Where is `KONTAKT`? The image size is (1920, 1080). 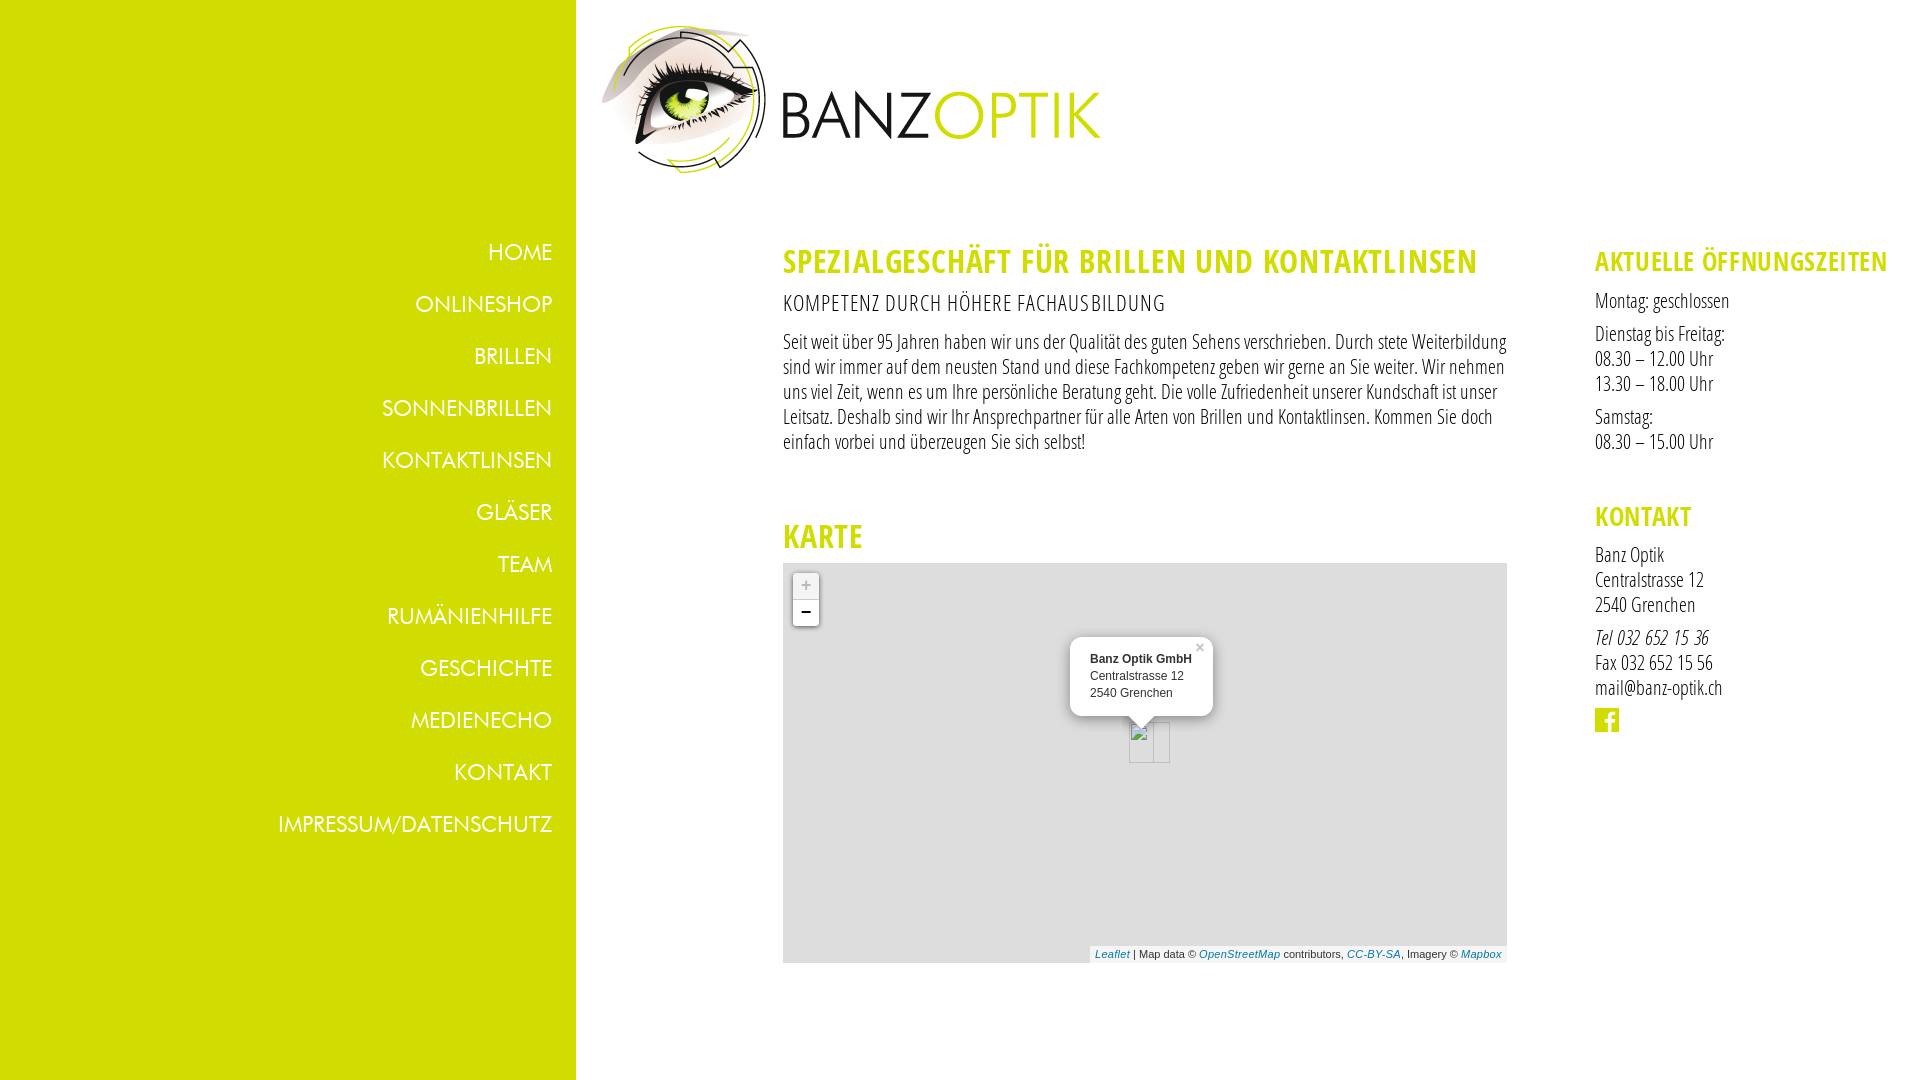
KONTAKT is located at coordinates (298, 774).